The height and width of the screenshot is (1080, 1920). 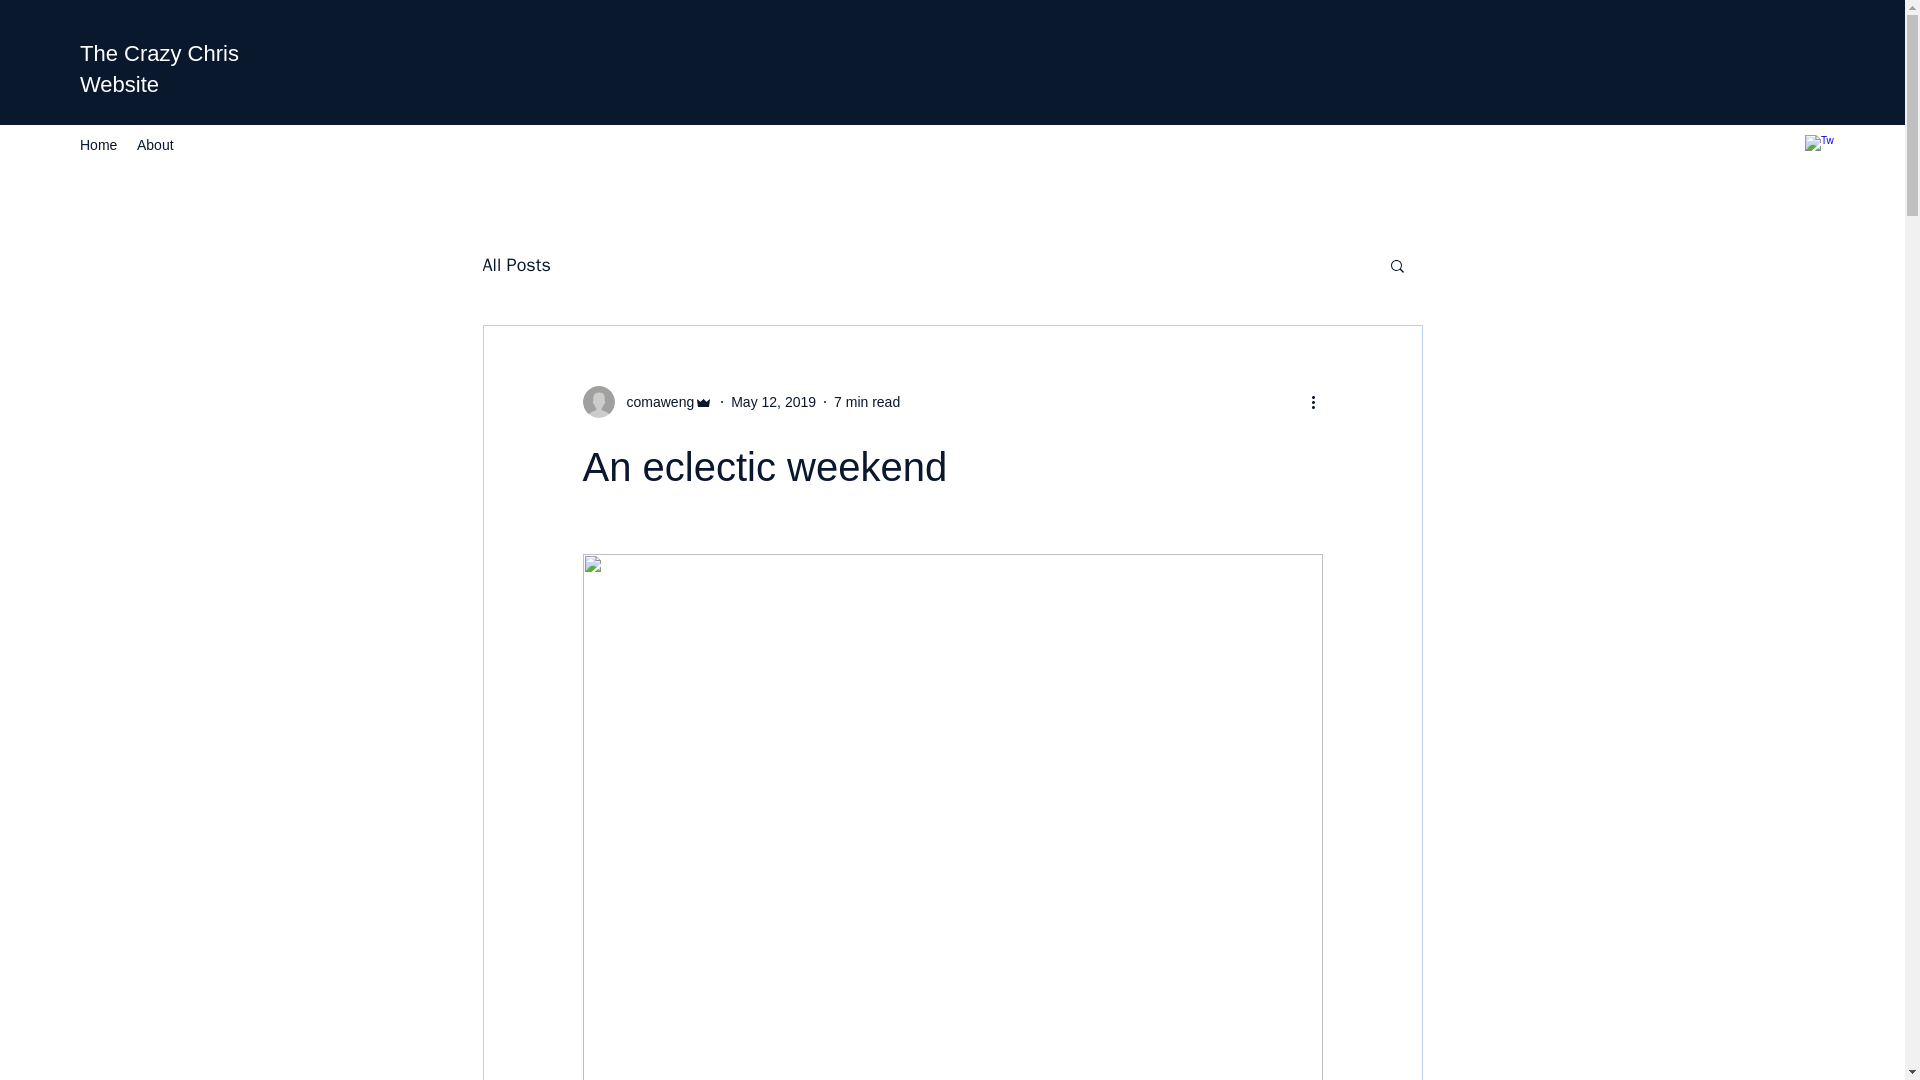 I want to click on 7 min read, so click(x=866, y=402).